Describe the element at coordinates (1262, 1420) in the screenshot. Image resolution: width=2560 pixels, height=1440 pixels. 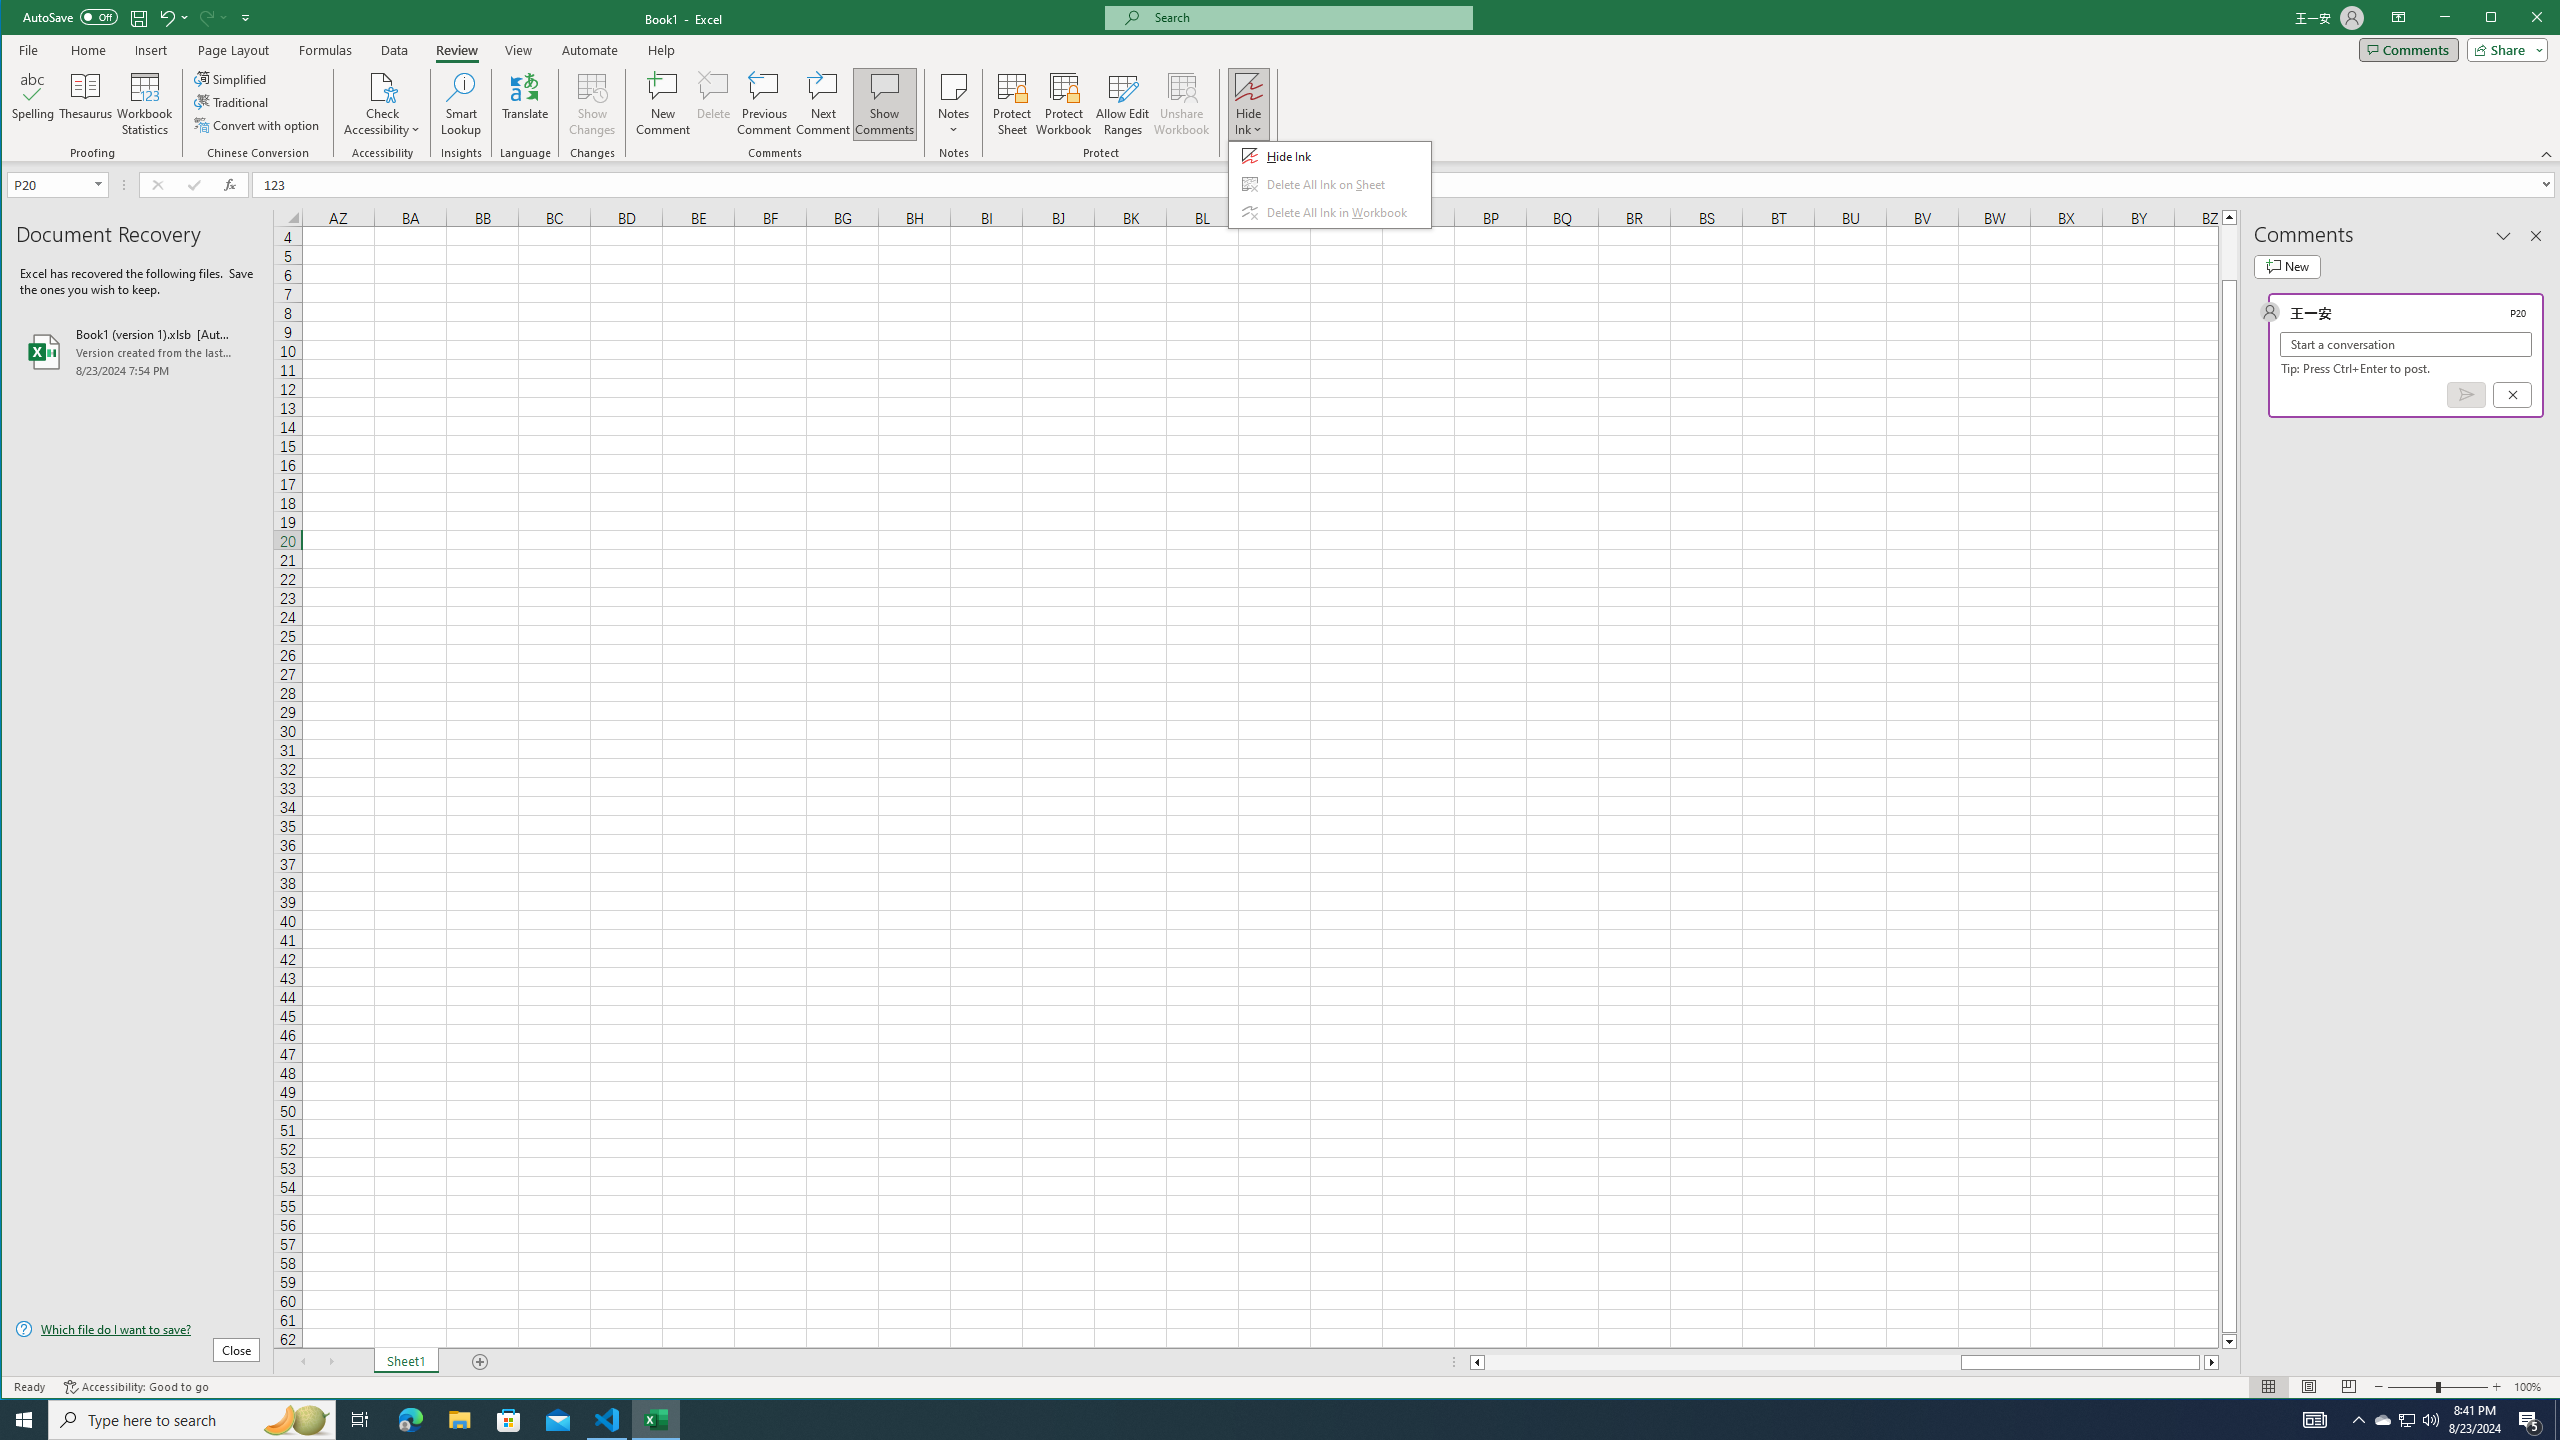
I see `Running applications` at that location.